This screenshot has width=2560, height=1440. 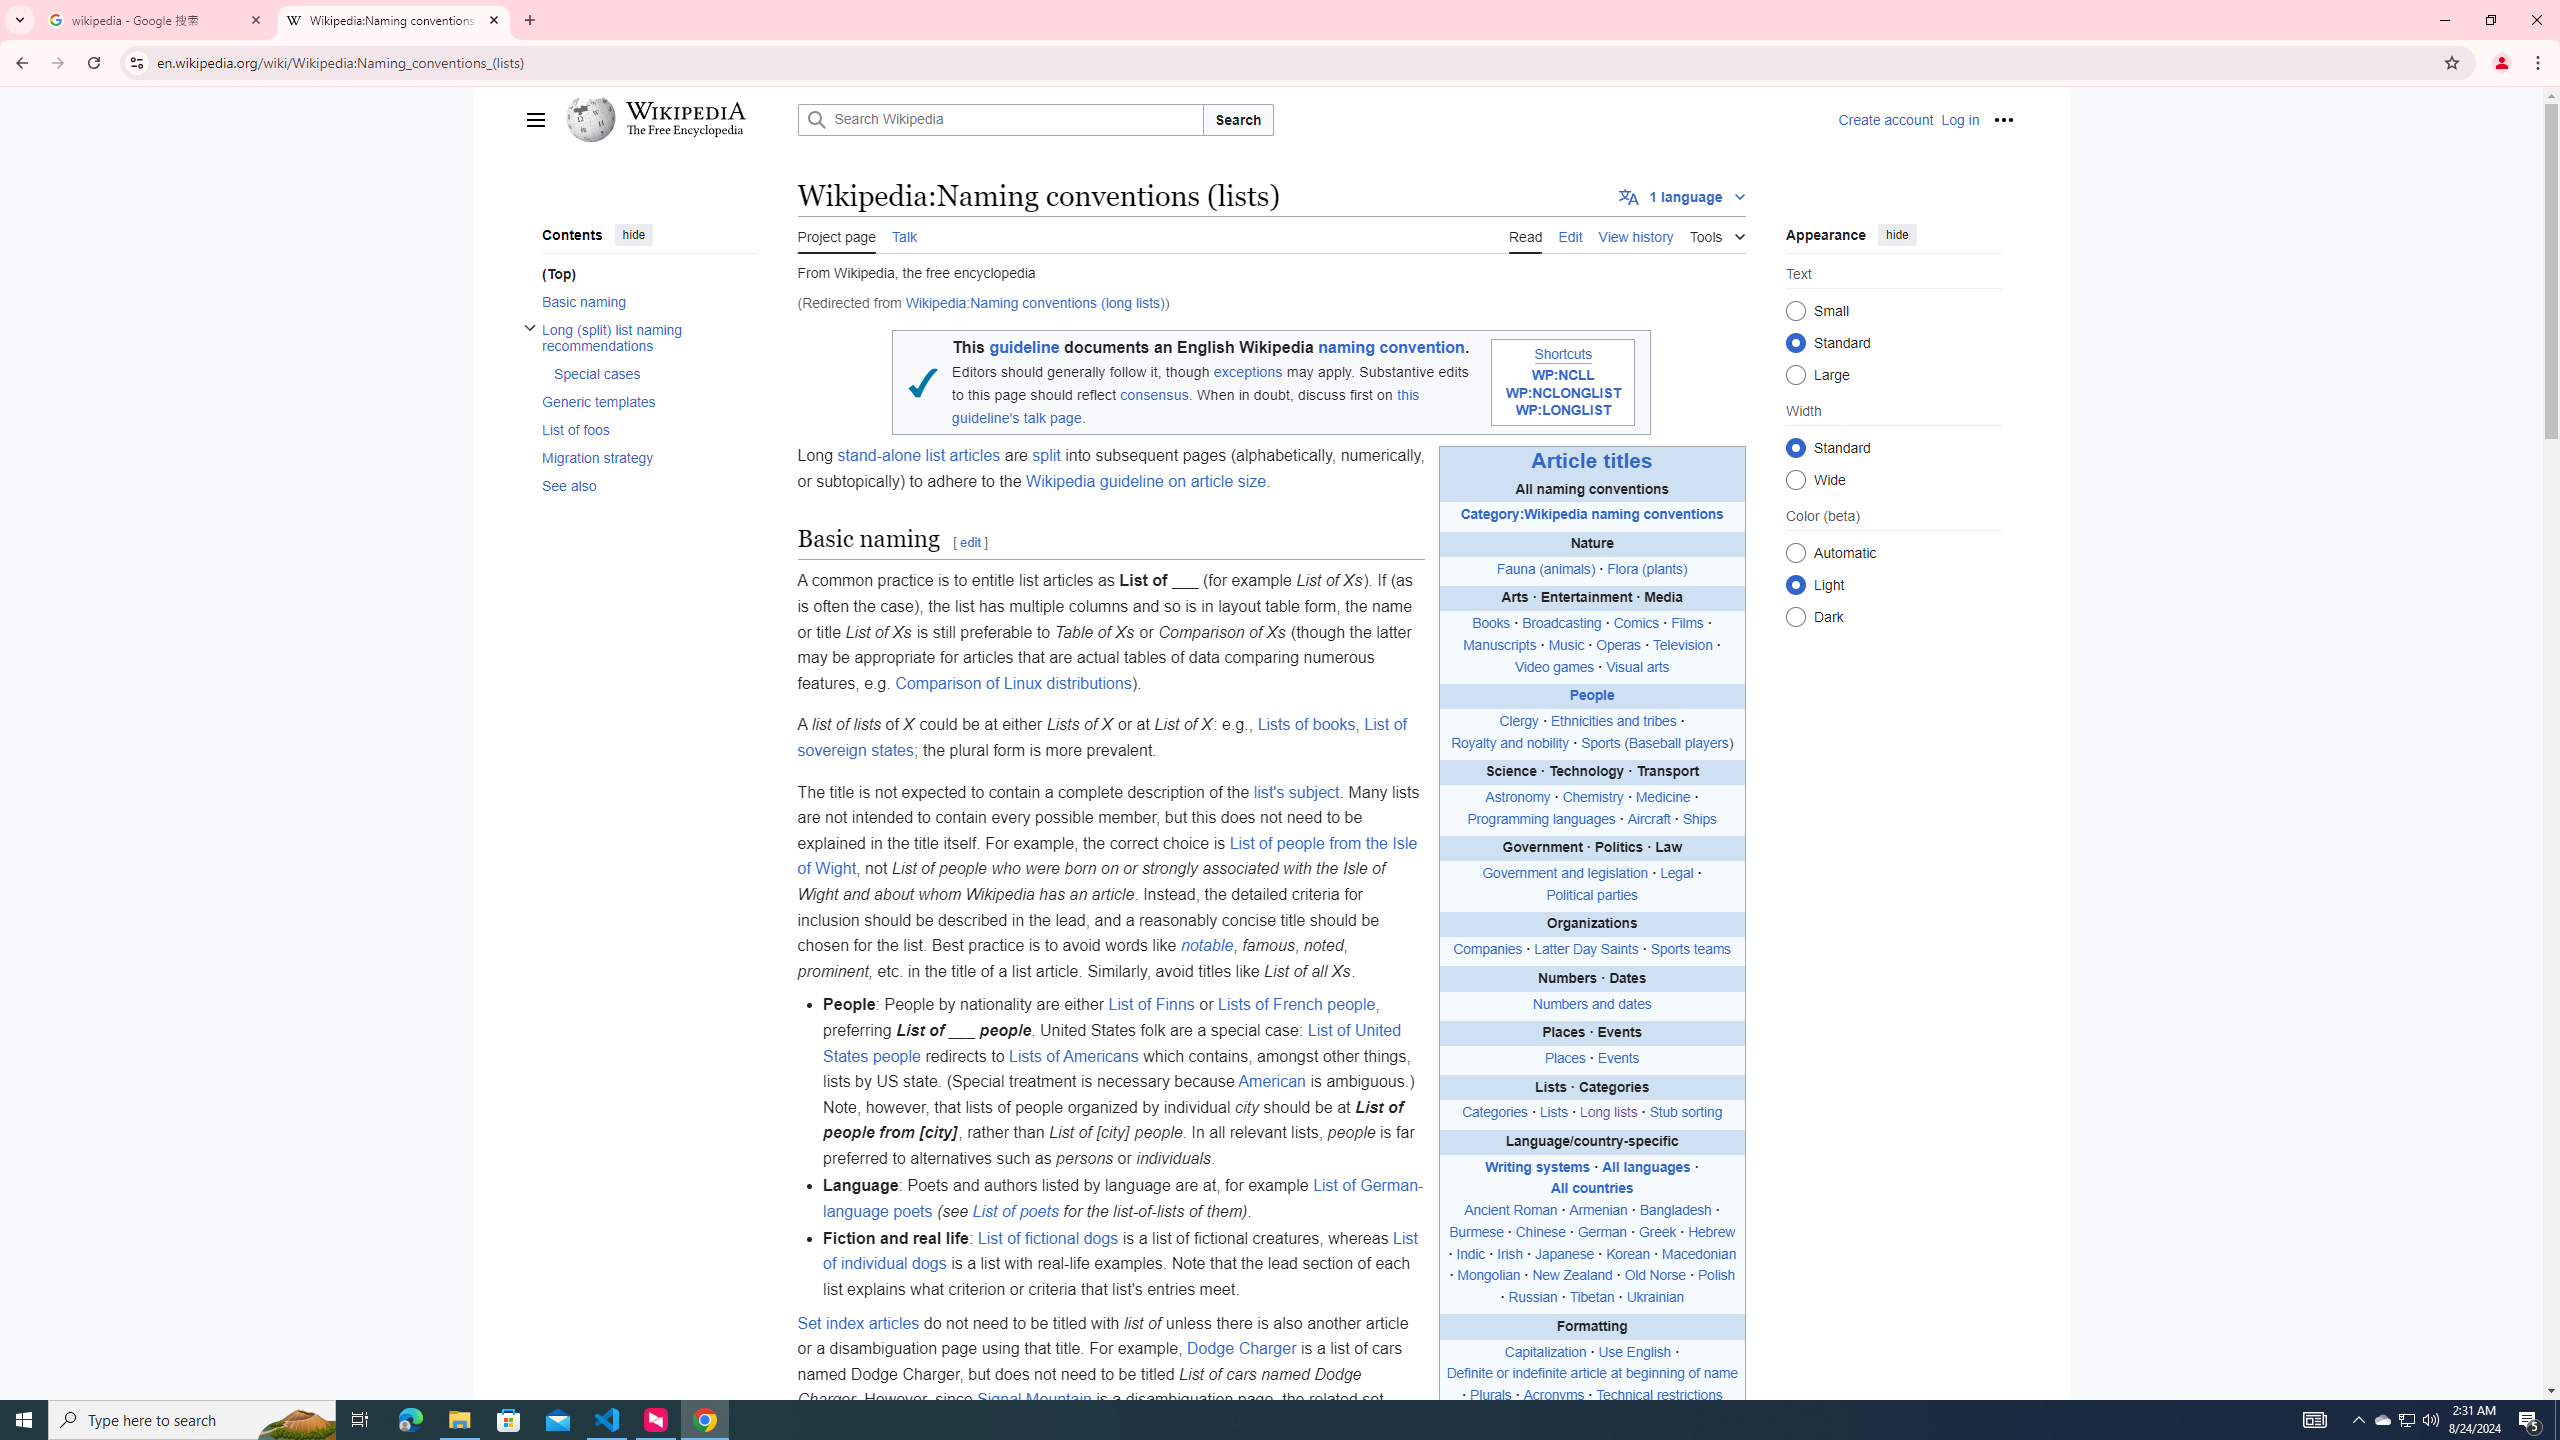 What do you see at coordinates (1711, 1232) in the screenshot?
I see `Hebrew` at bounding box center [1711, 1232].